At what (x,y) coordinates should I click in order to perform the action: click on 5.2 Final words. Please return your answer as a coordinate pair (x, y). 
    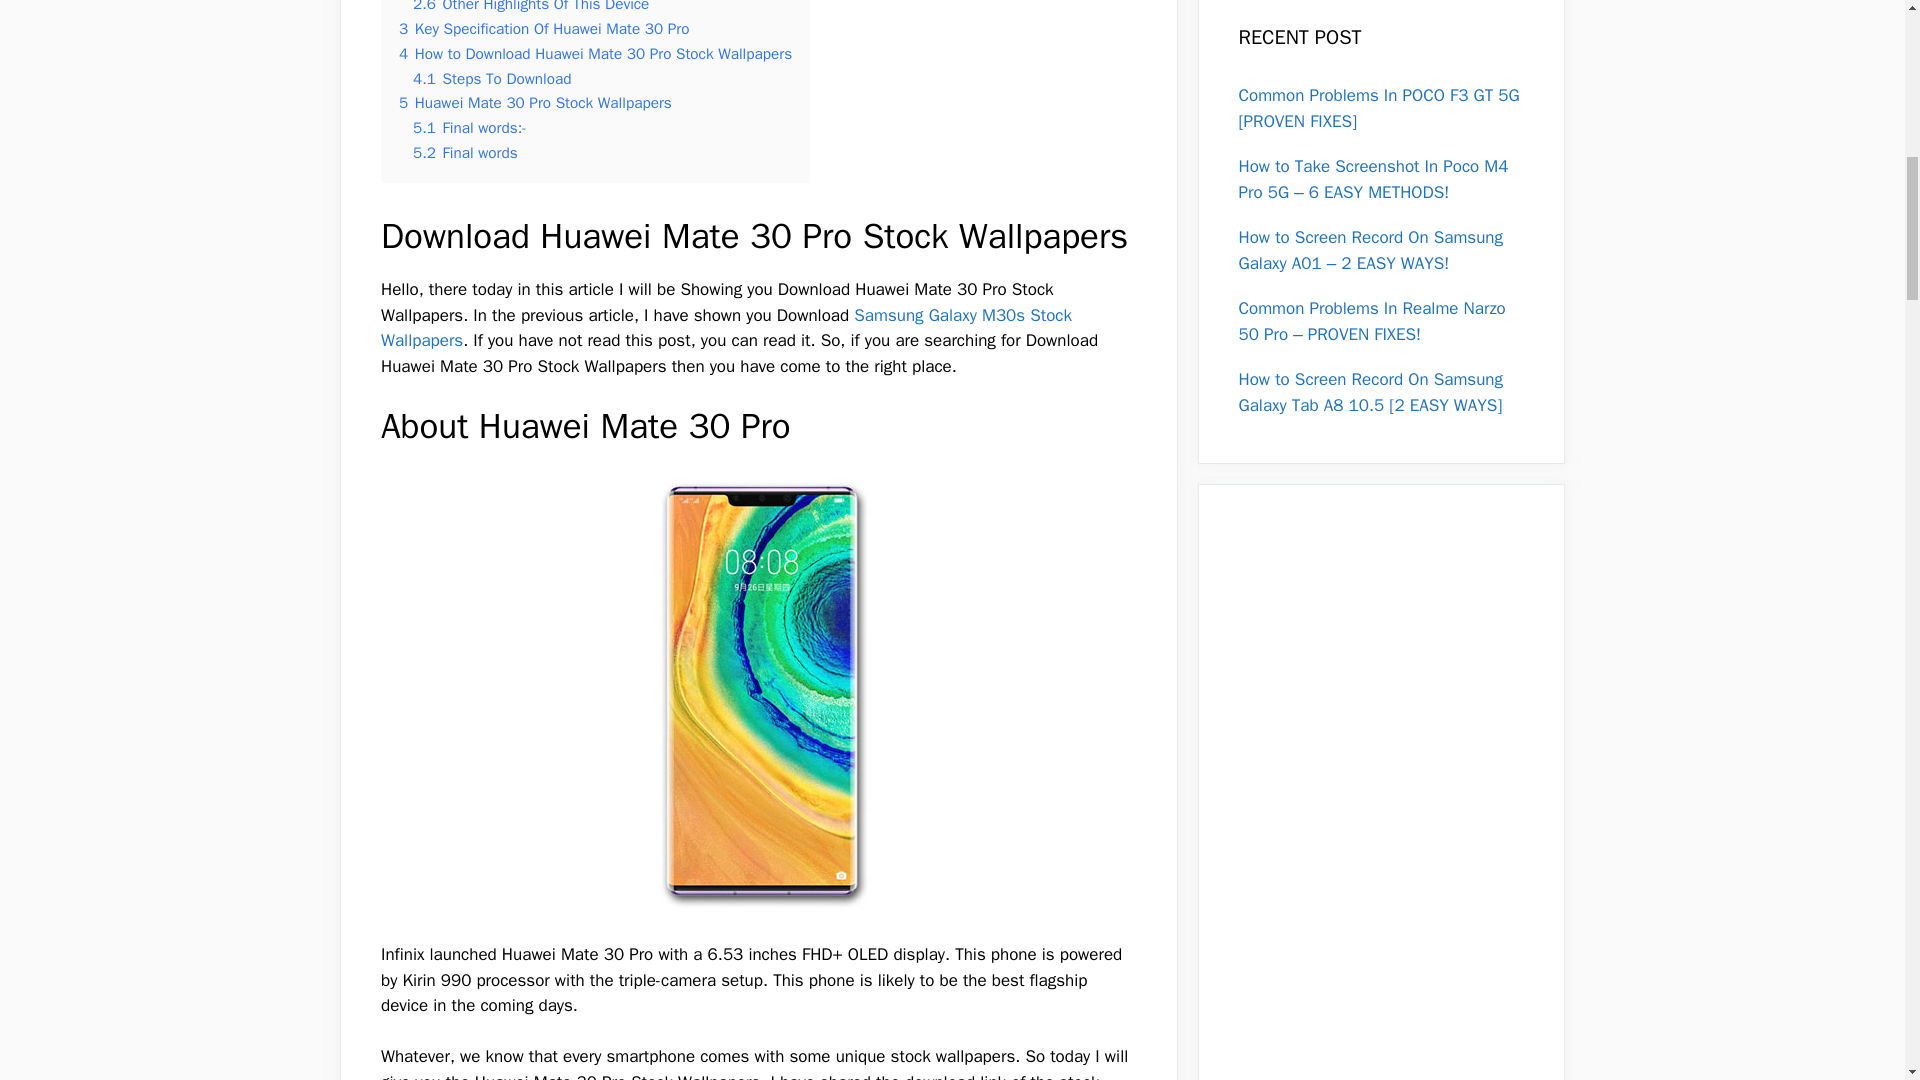
    Looking at the image, I should click on (465, 152).